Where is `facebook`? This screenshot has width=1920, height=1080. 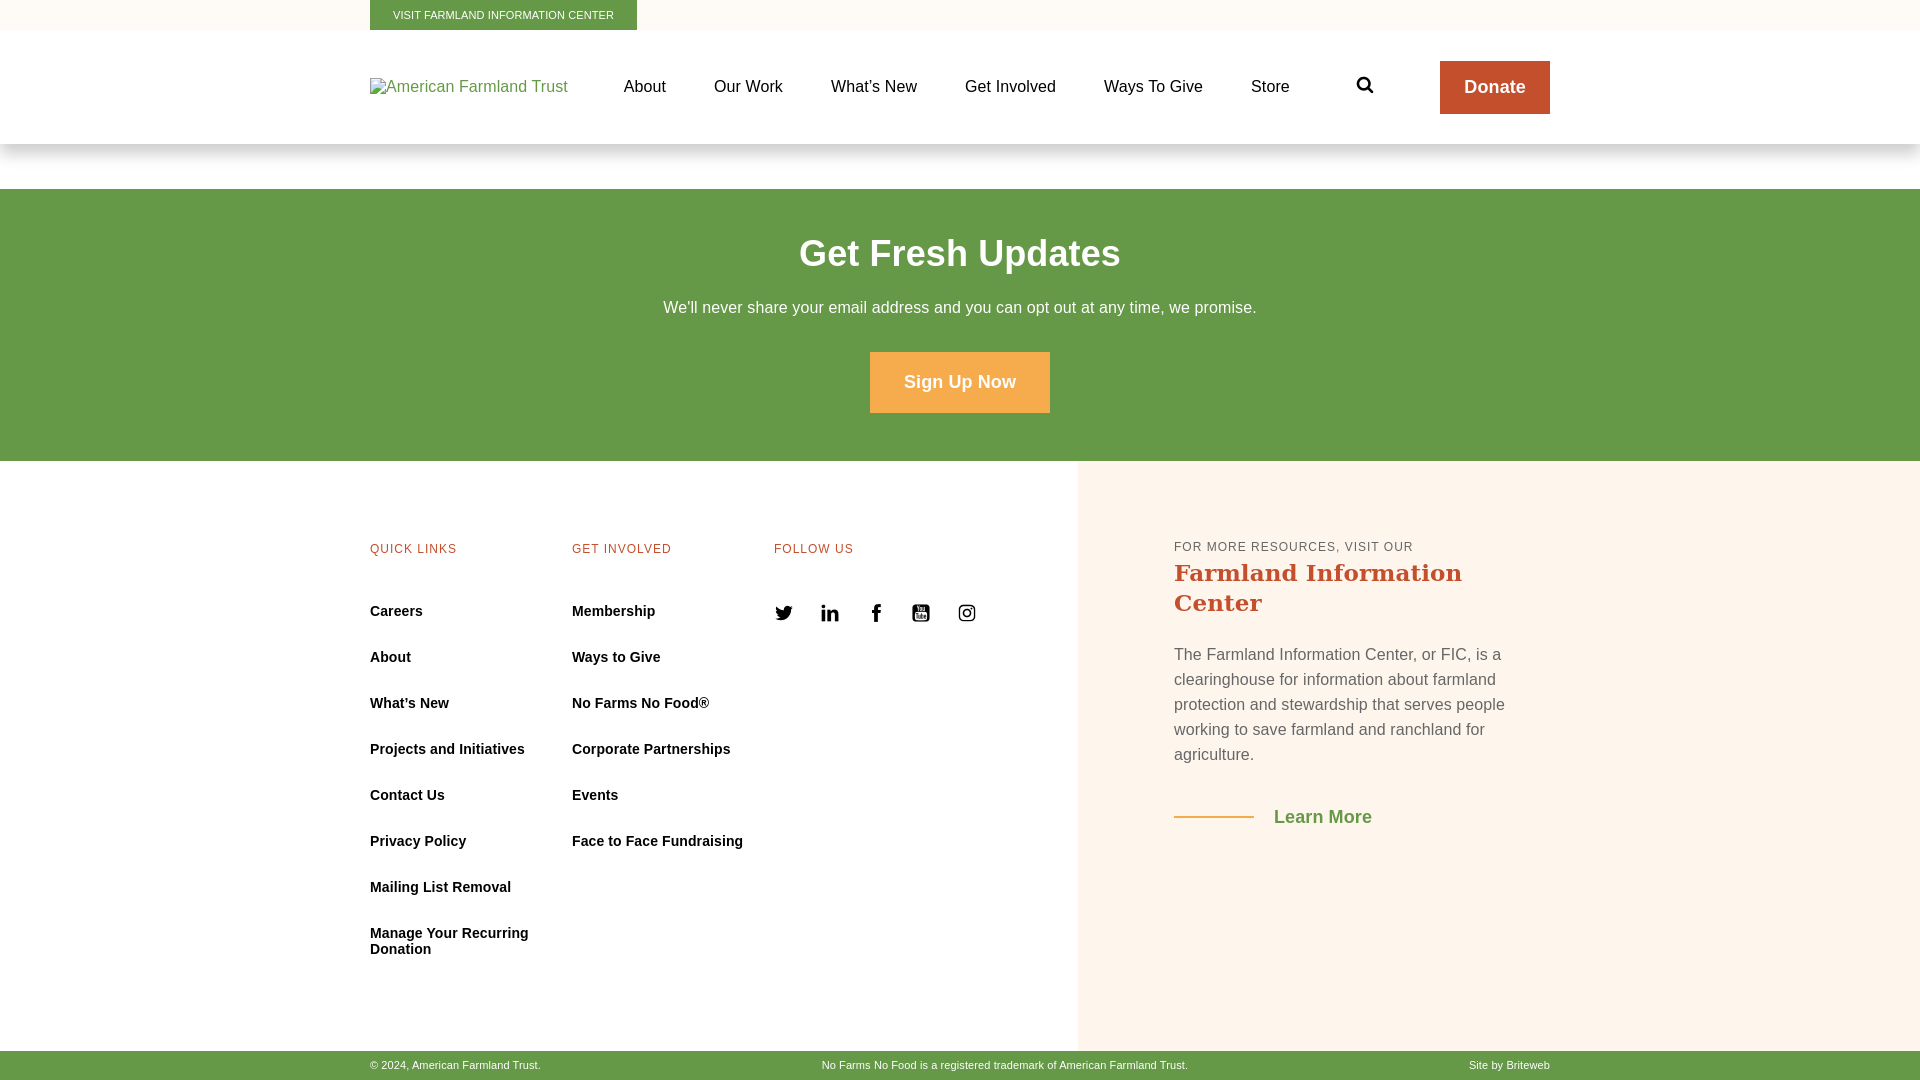 facebook is located at coordinates (878, 616).